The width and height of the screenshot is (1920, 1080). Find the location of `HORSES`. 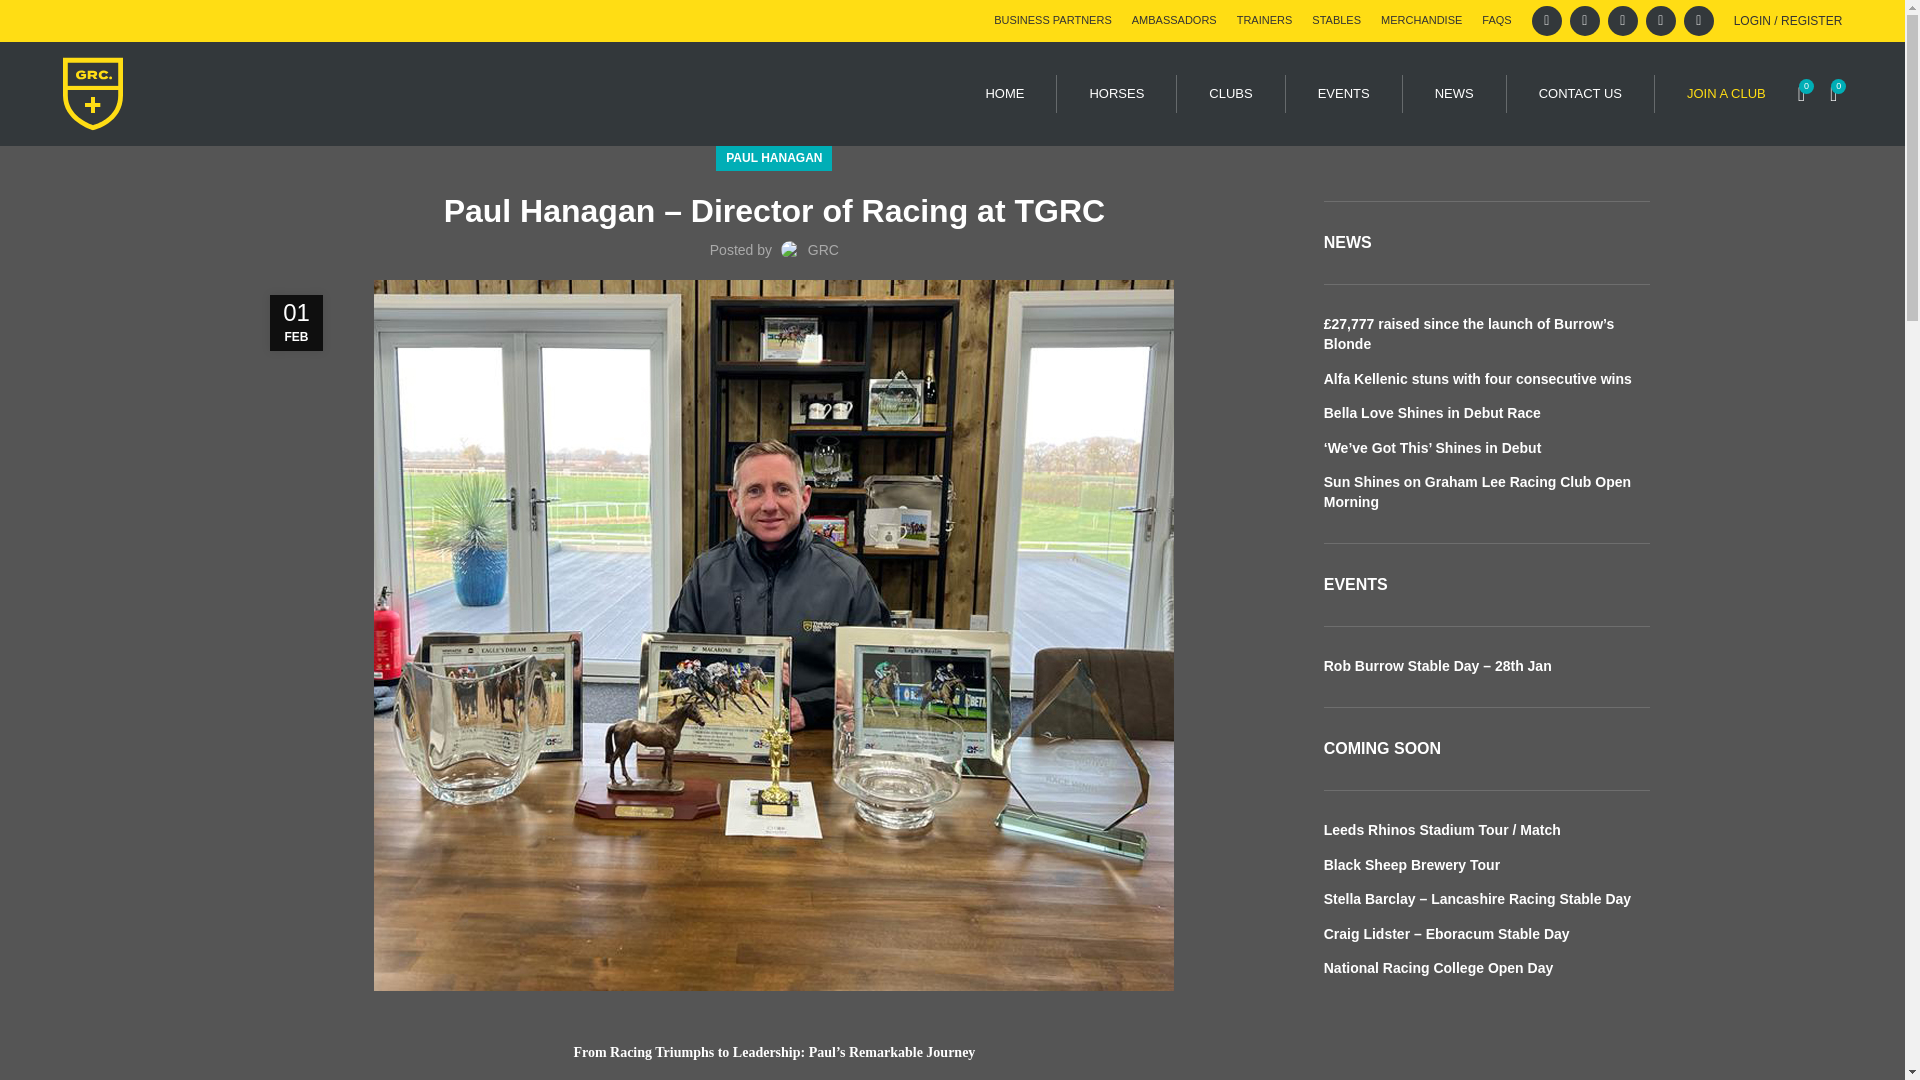

HORSES is located at coordinates (1116, 94).